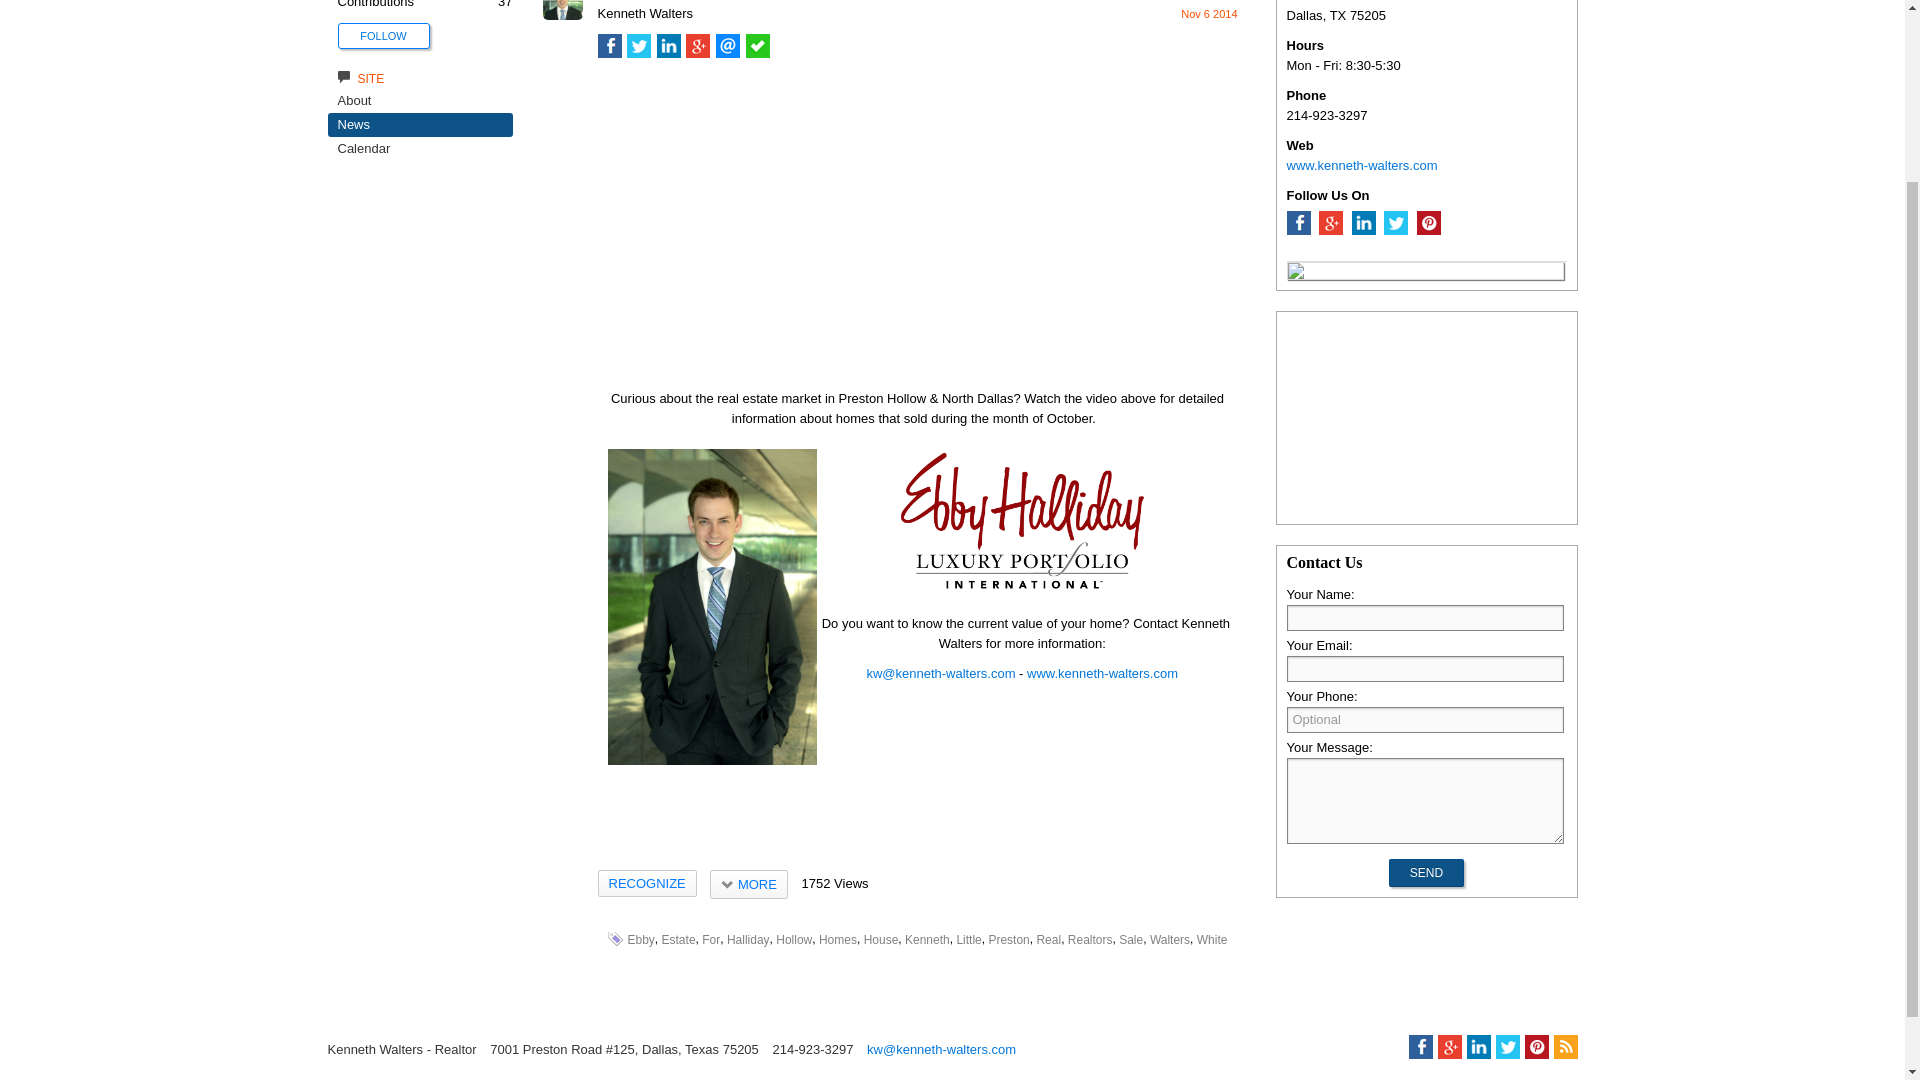 The width and height of the screenshot is (1920, 1080). What do you see at coordinates (645, 13) in the screenshot?
I see `View profile` at bounding box center [645, 13].